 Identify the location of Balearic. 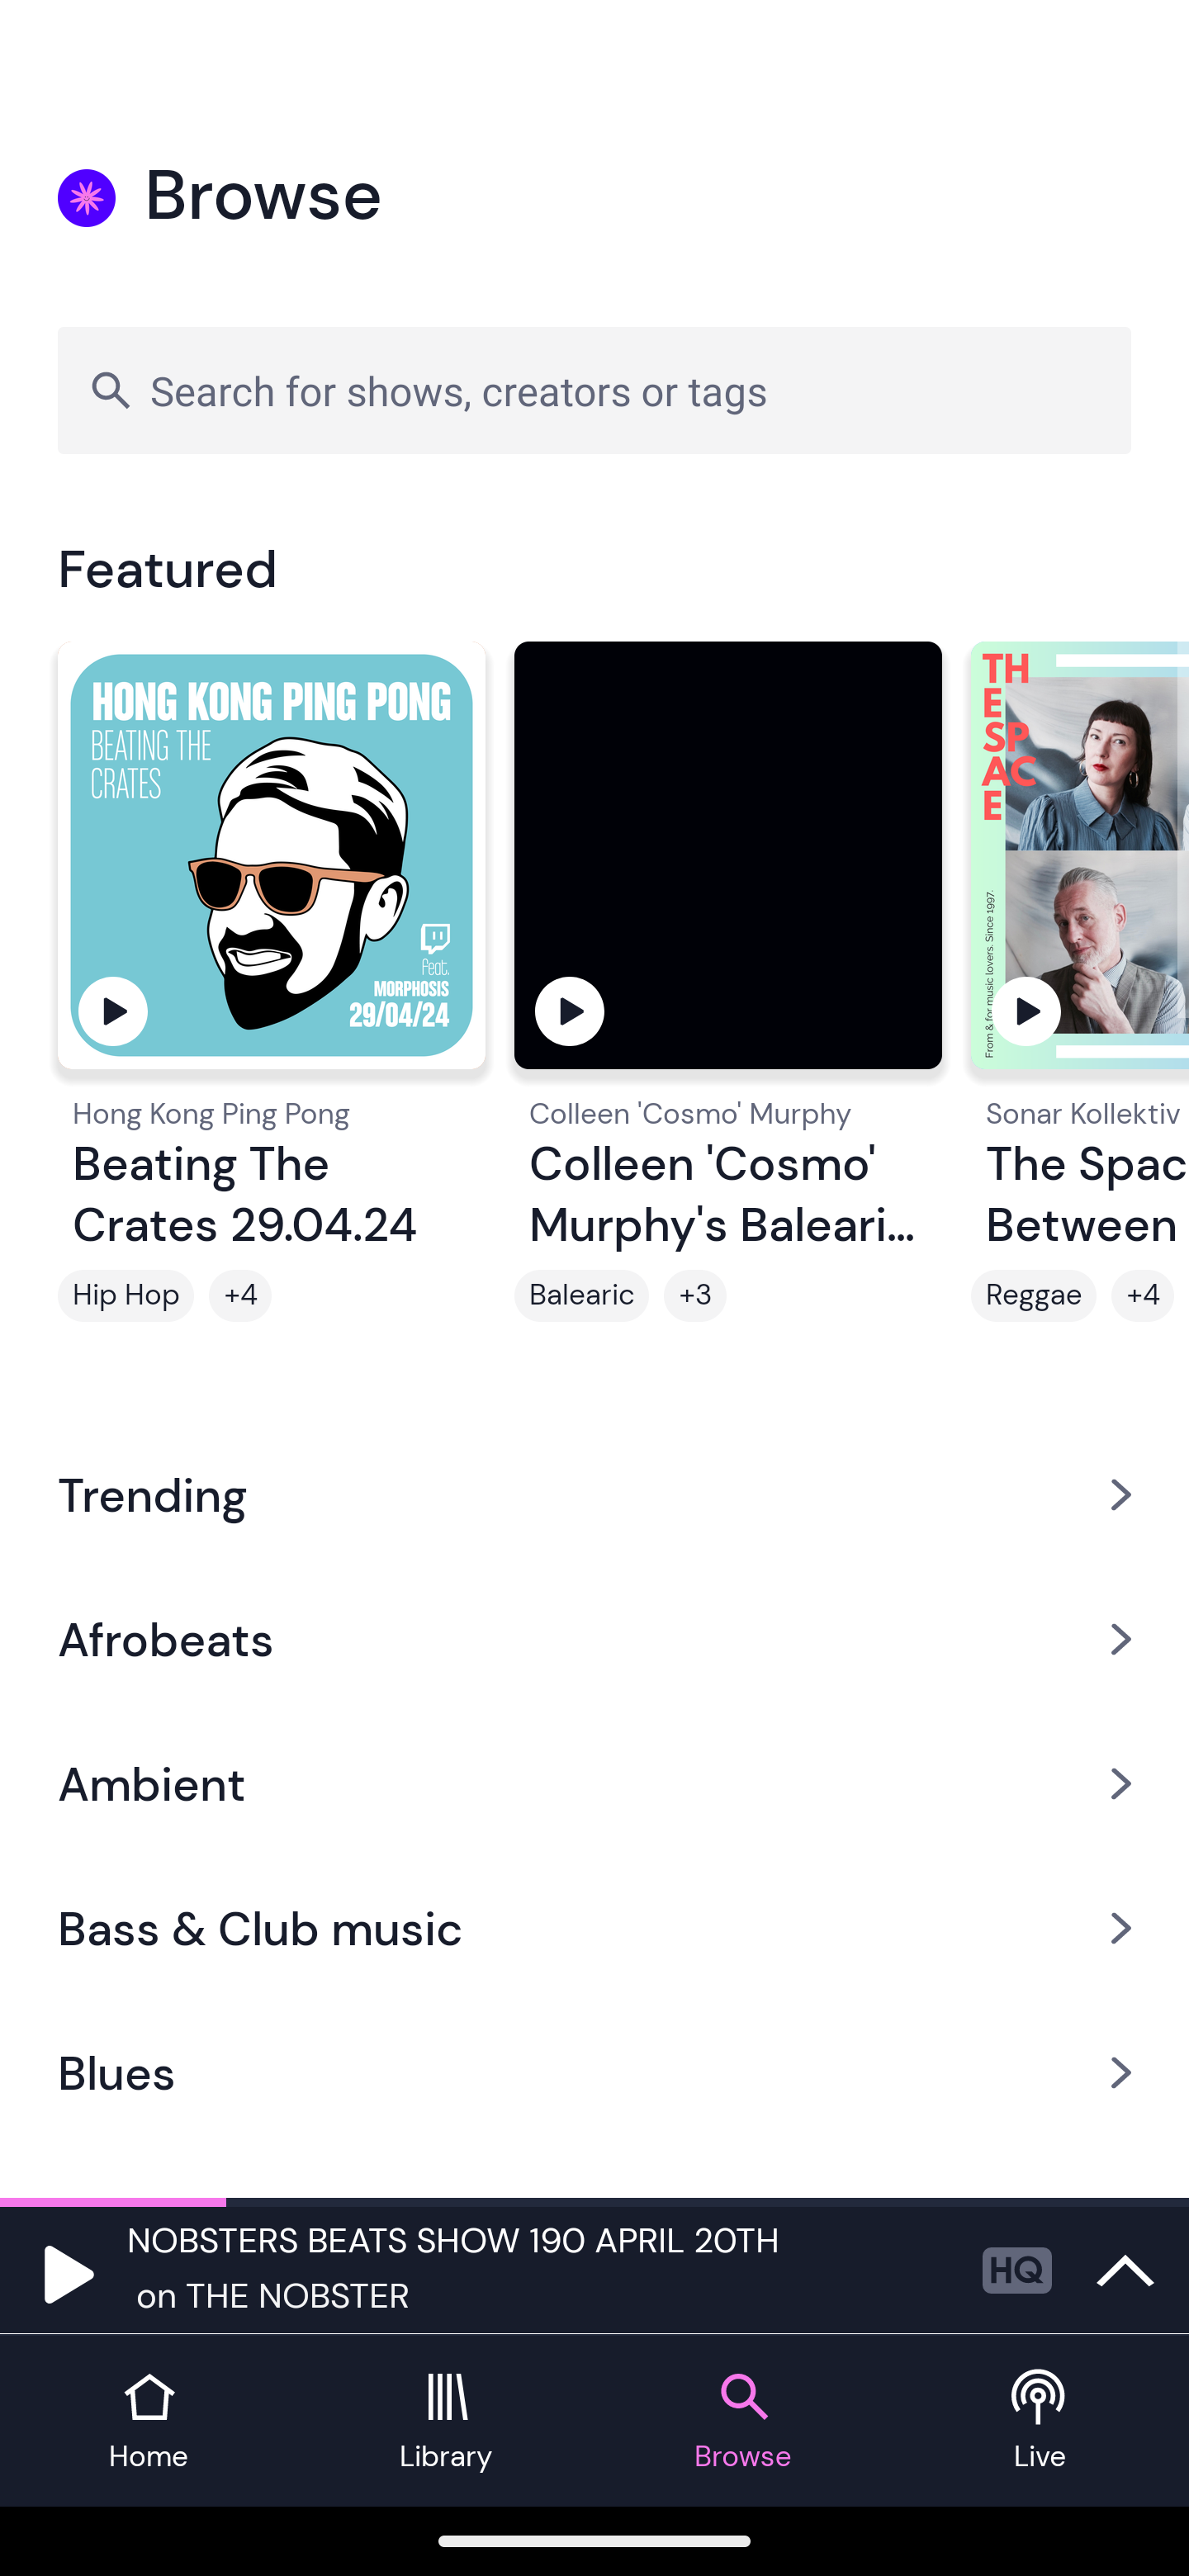
(581, 1295).